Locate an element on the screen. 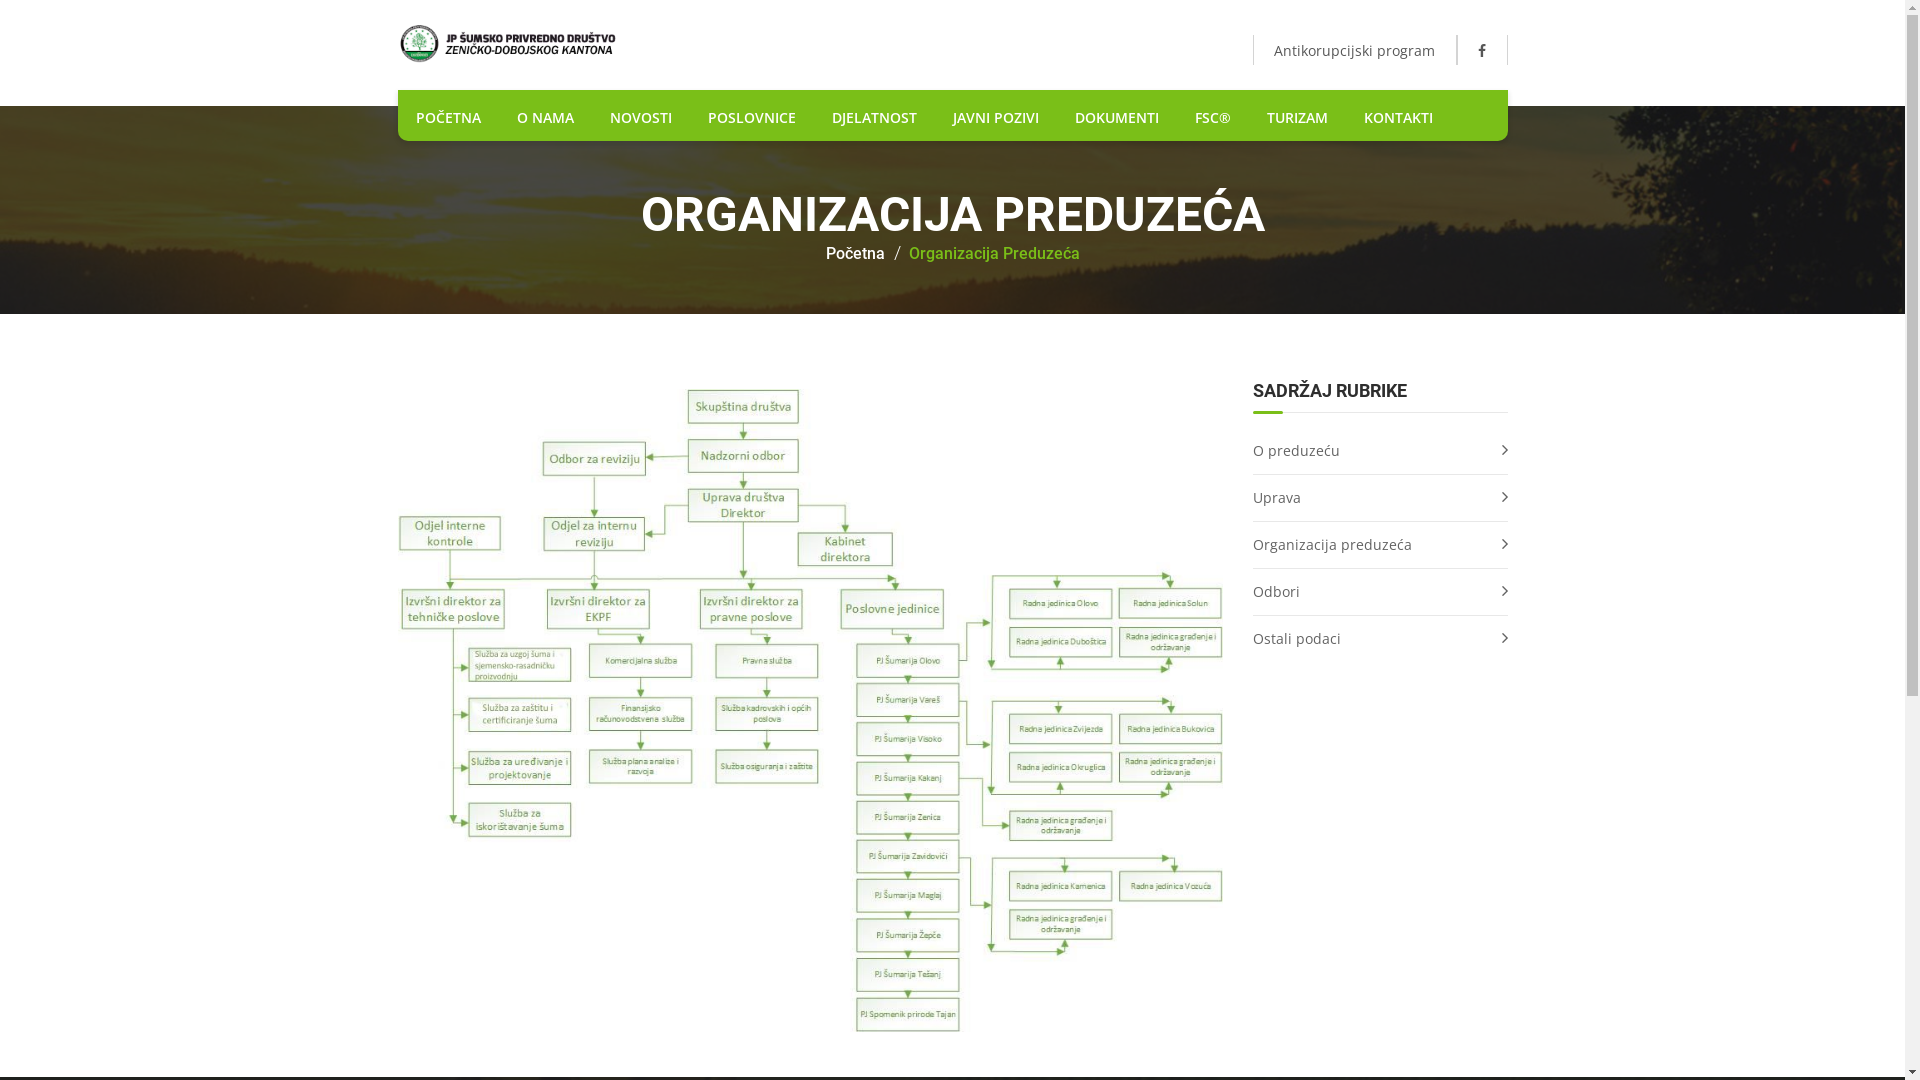 Image resolution: width=1920 pixels, height=1080 pixels. Uprava is located at coordinates (1380, 498).